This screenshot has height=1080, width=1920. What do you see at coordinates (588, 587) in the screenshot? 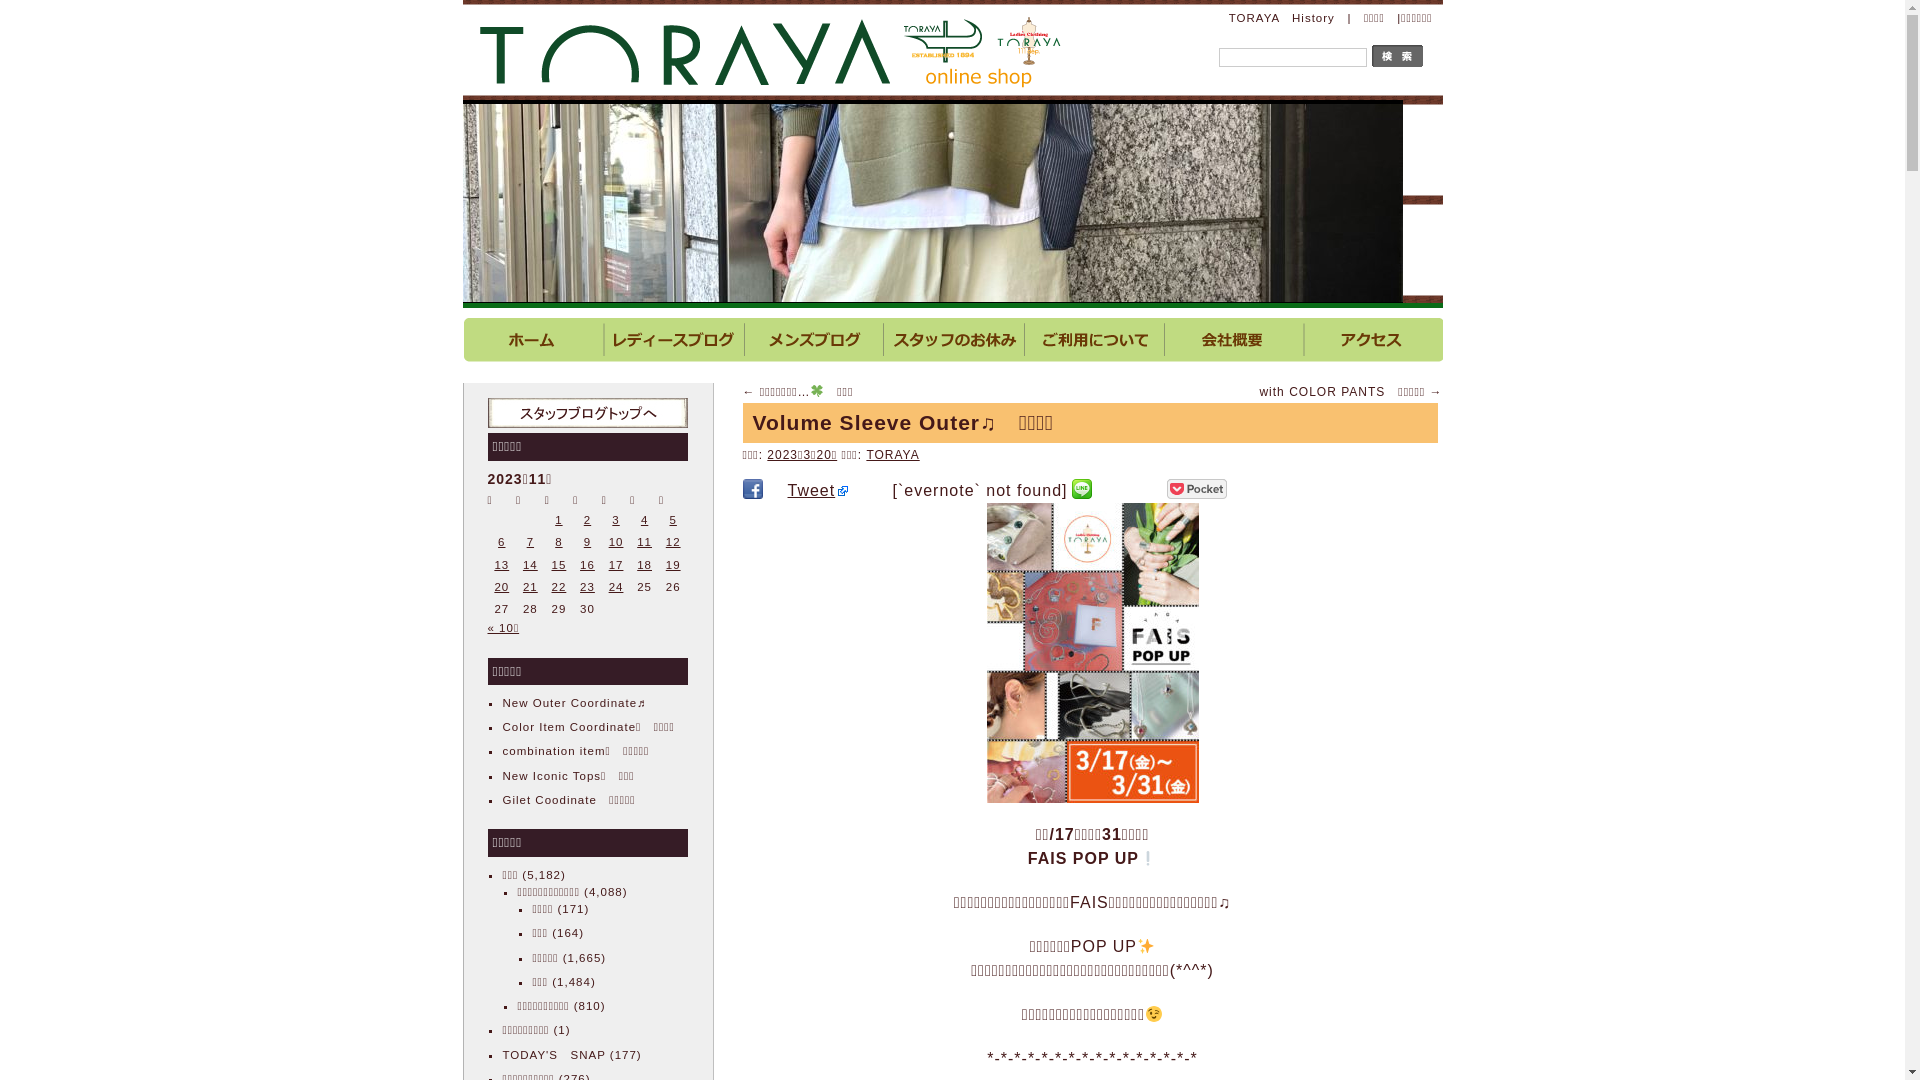
I see `23` at bounding box center [588, 587].